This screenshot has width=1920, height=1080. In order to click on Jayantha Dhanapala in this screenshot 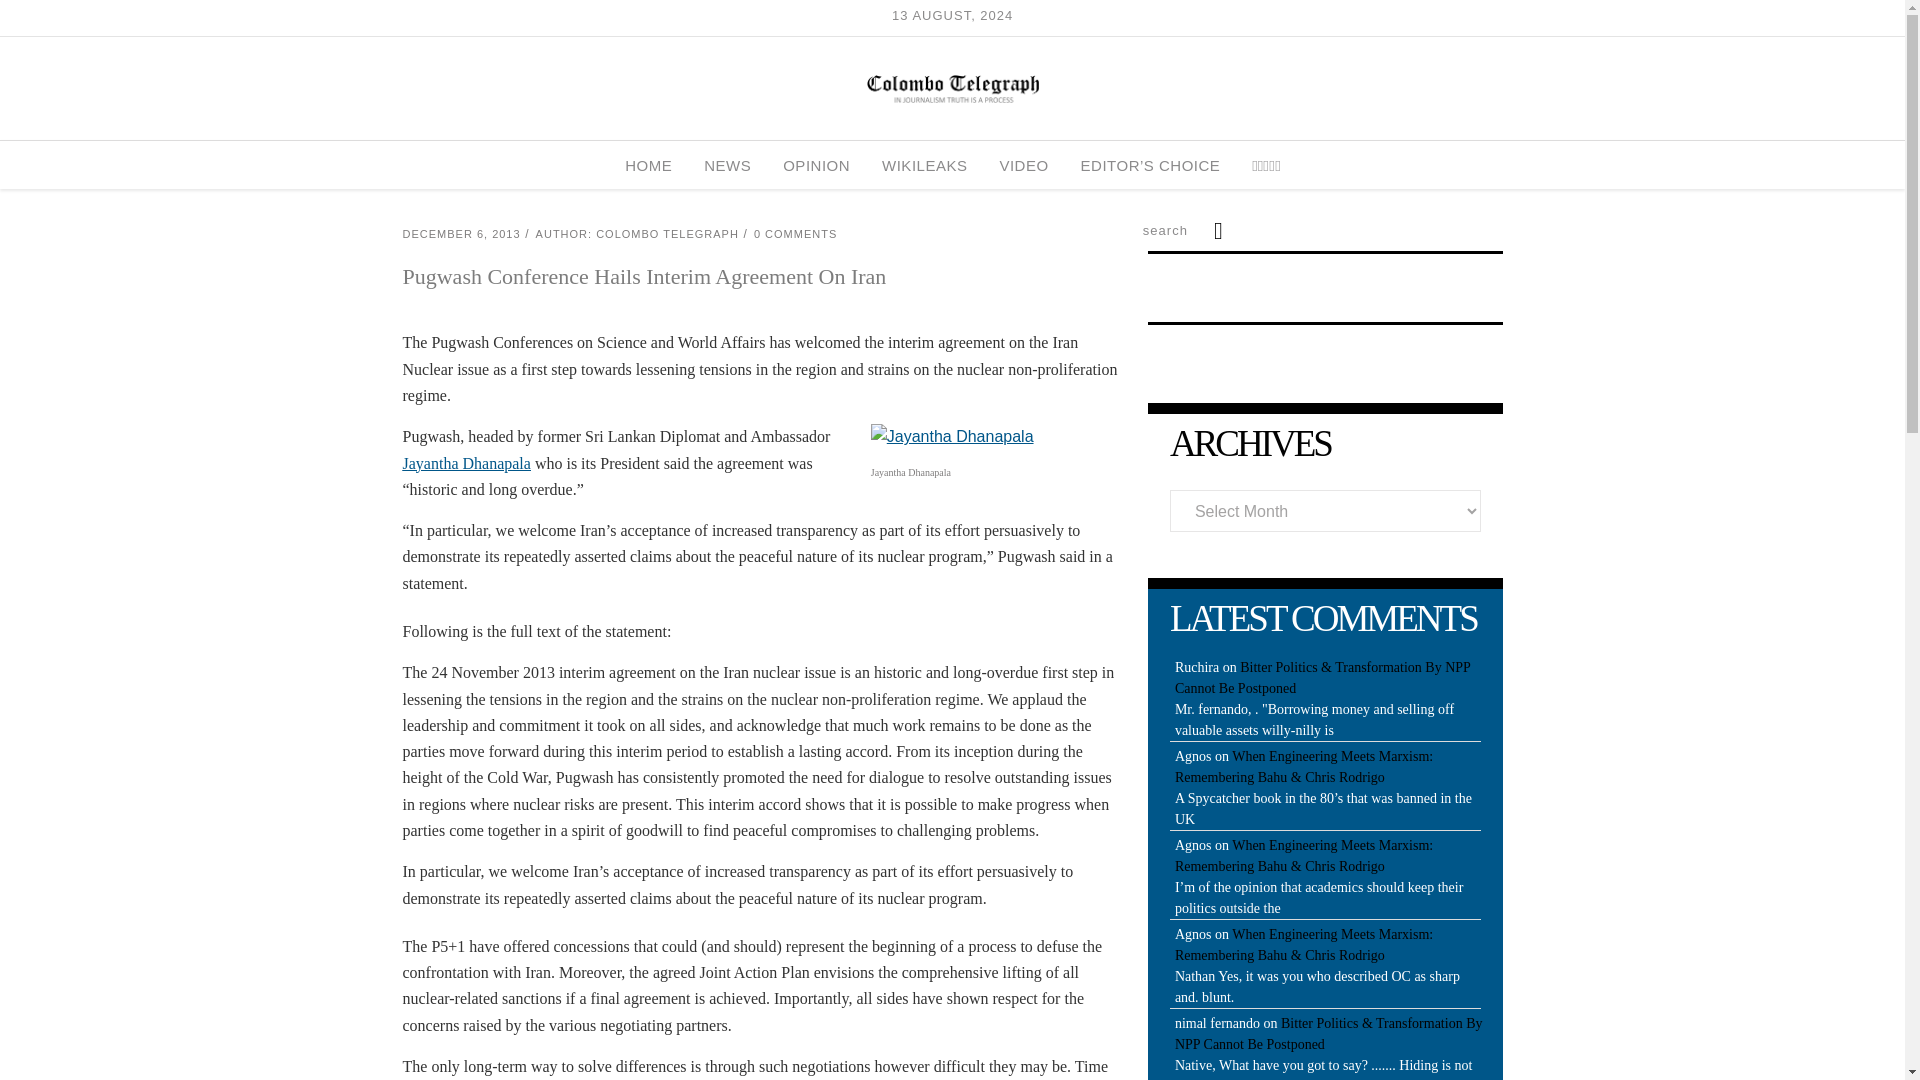, I will do `click(465, 462)`.